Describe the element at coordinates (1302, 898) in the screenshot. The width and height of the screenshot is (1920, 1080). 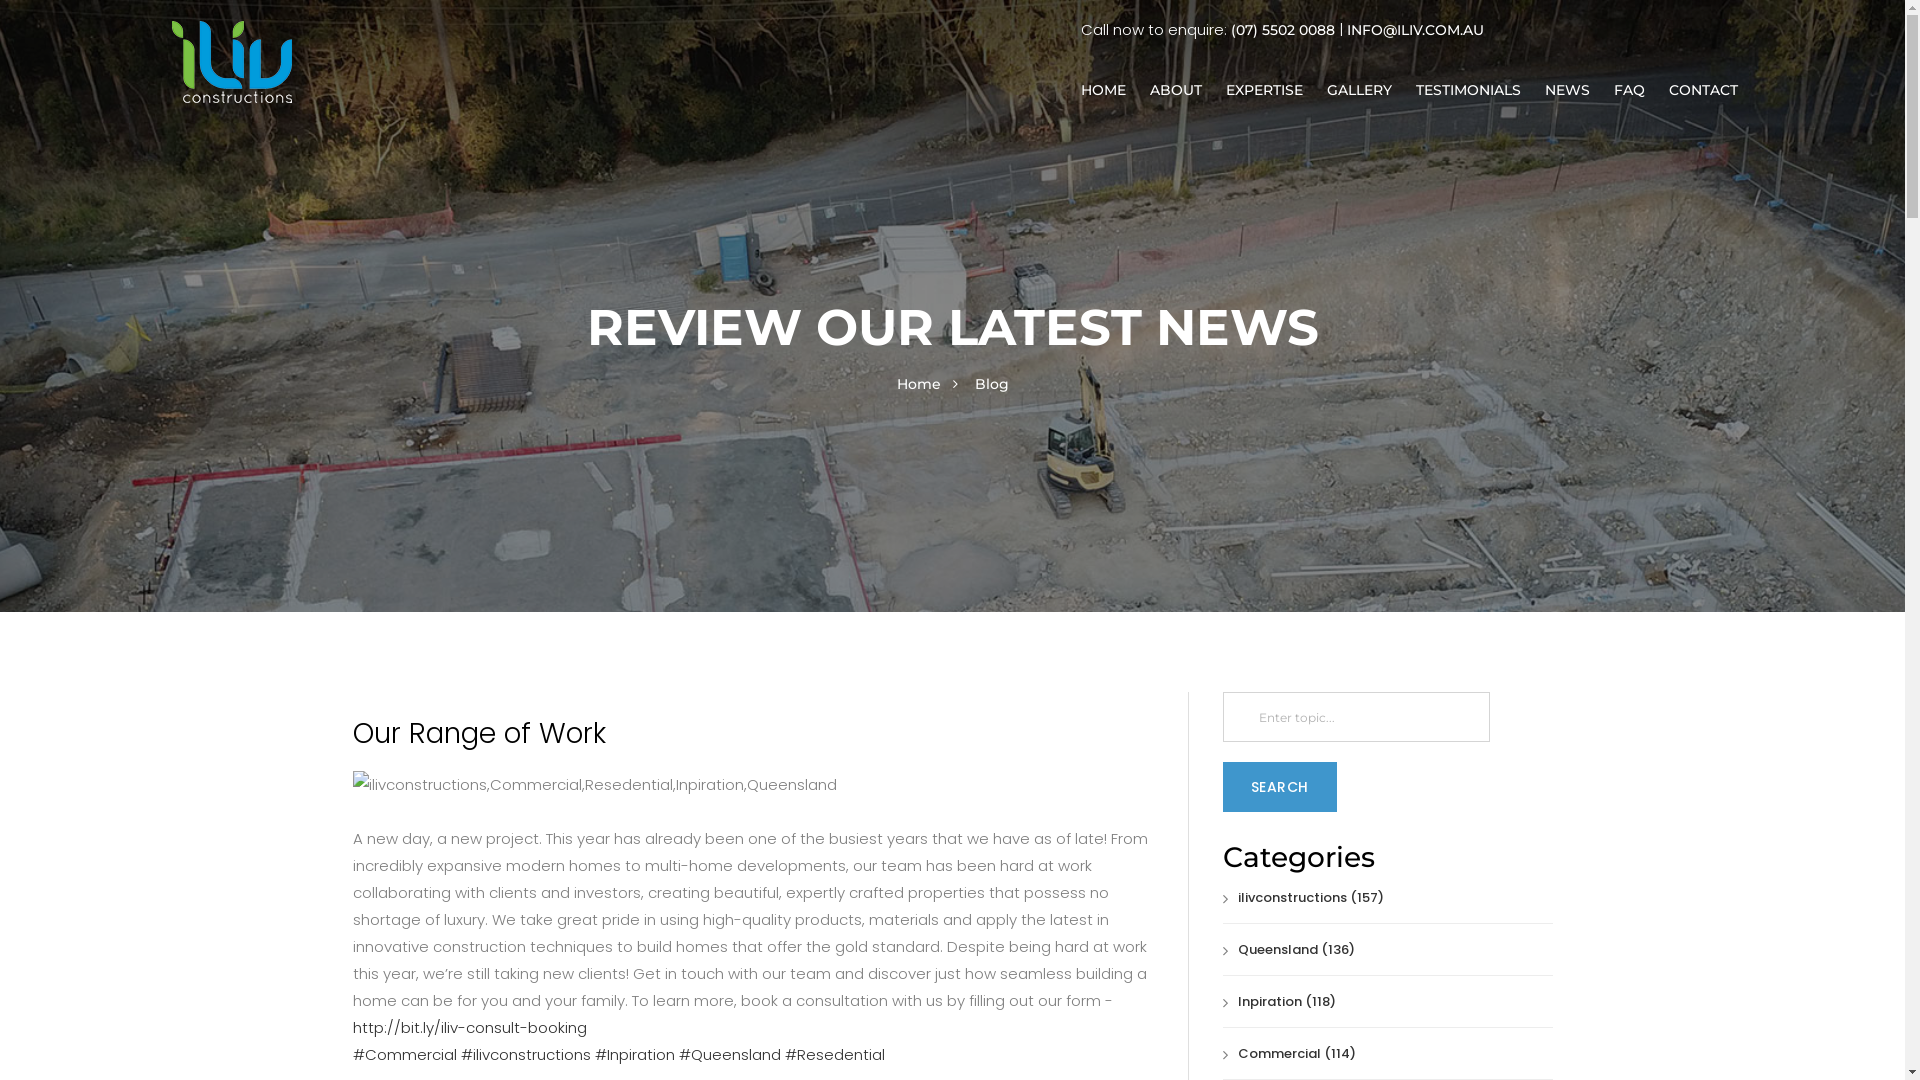
I see `ilivconstructions (157)` at that location.